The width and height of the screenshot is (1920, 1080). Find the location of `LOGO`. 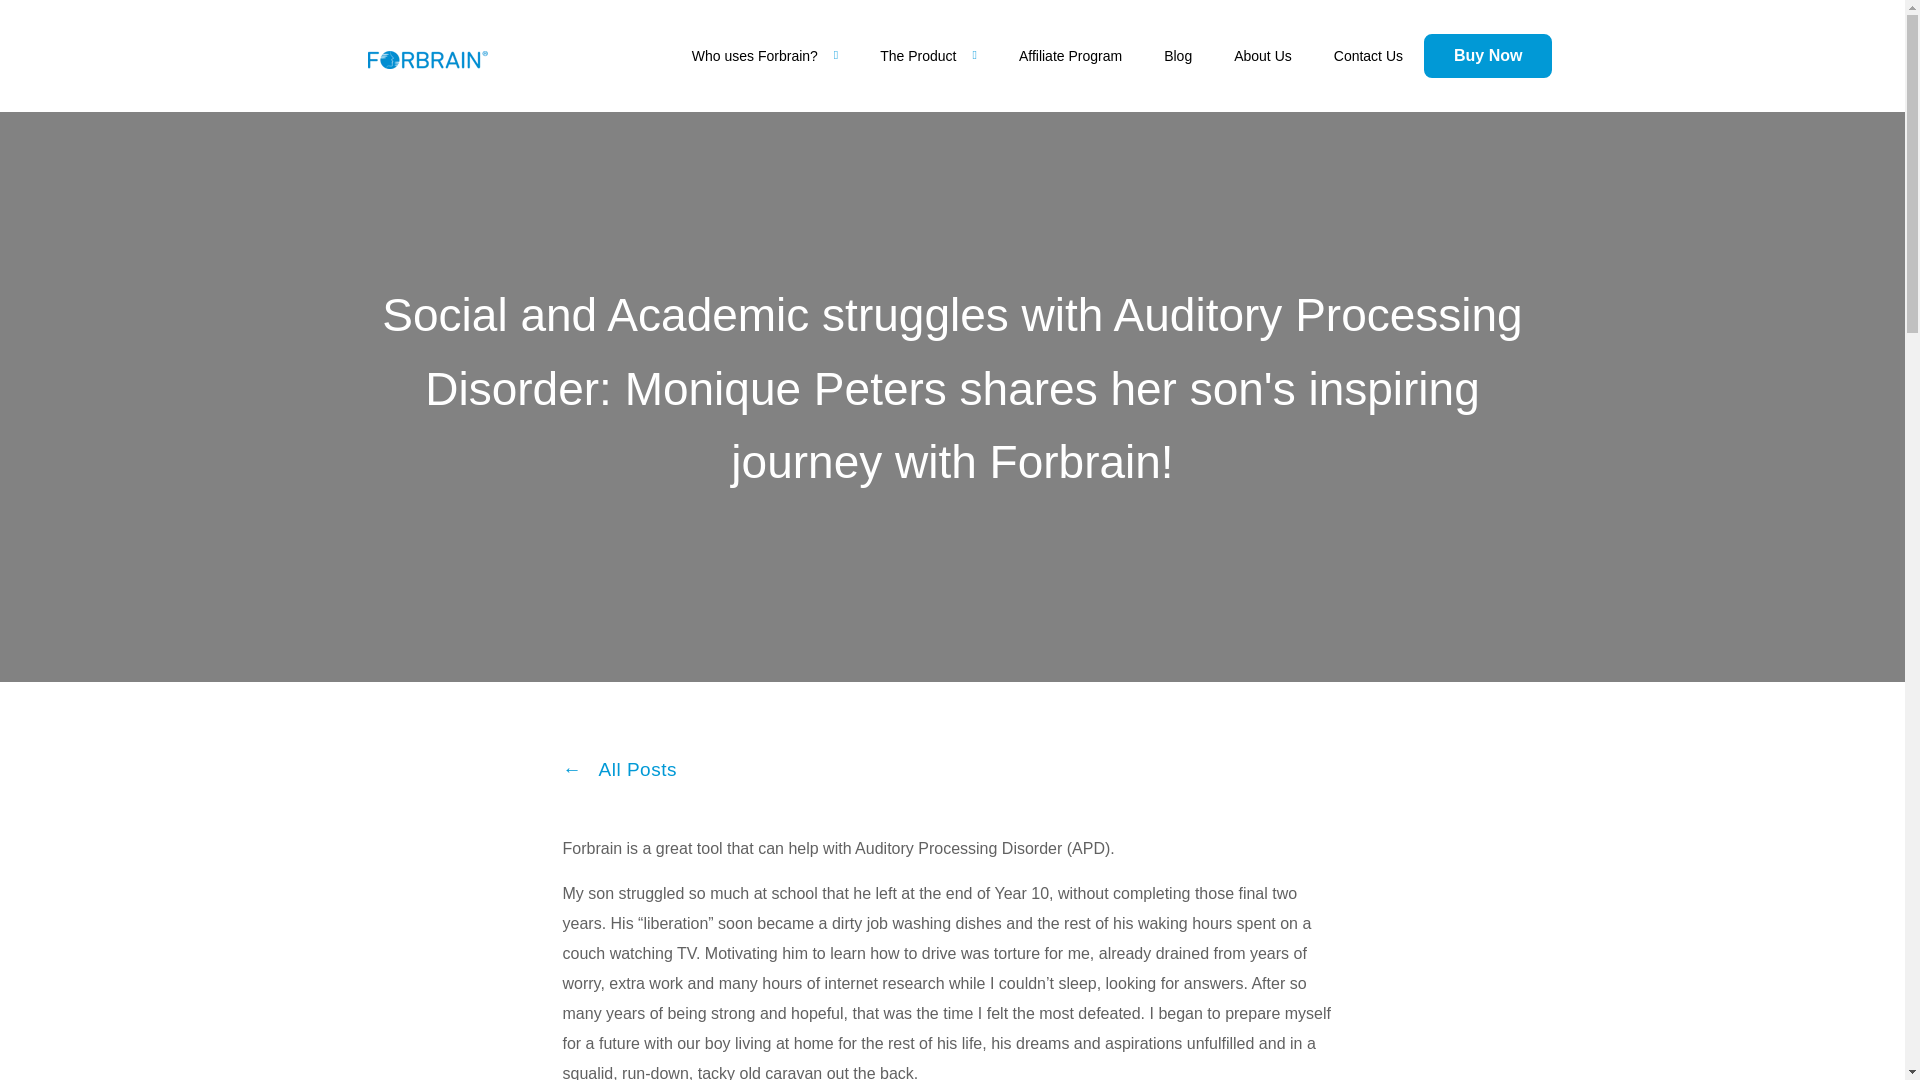

LOGO is located at coordinates (428, 60).